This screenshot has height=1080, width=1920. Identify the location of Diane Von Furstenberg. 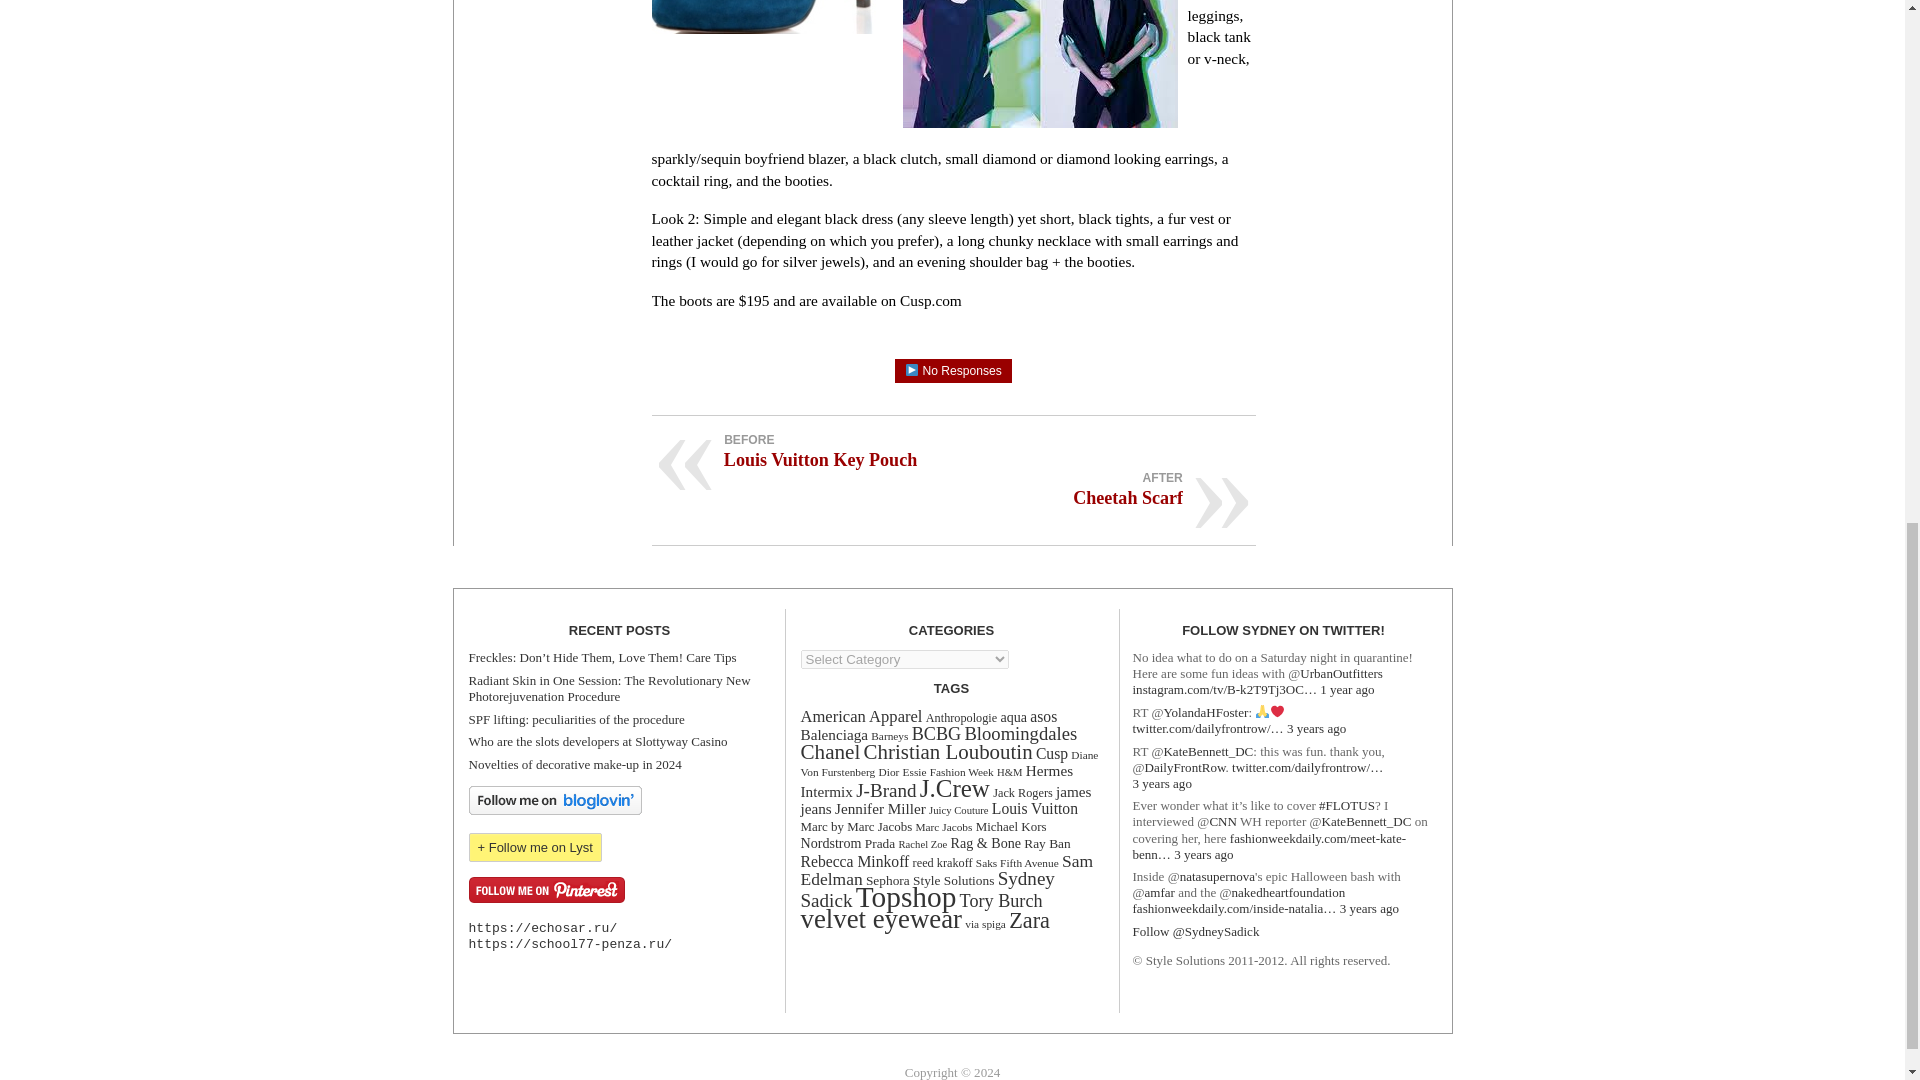
(949, 763).